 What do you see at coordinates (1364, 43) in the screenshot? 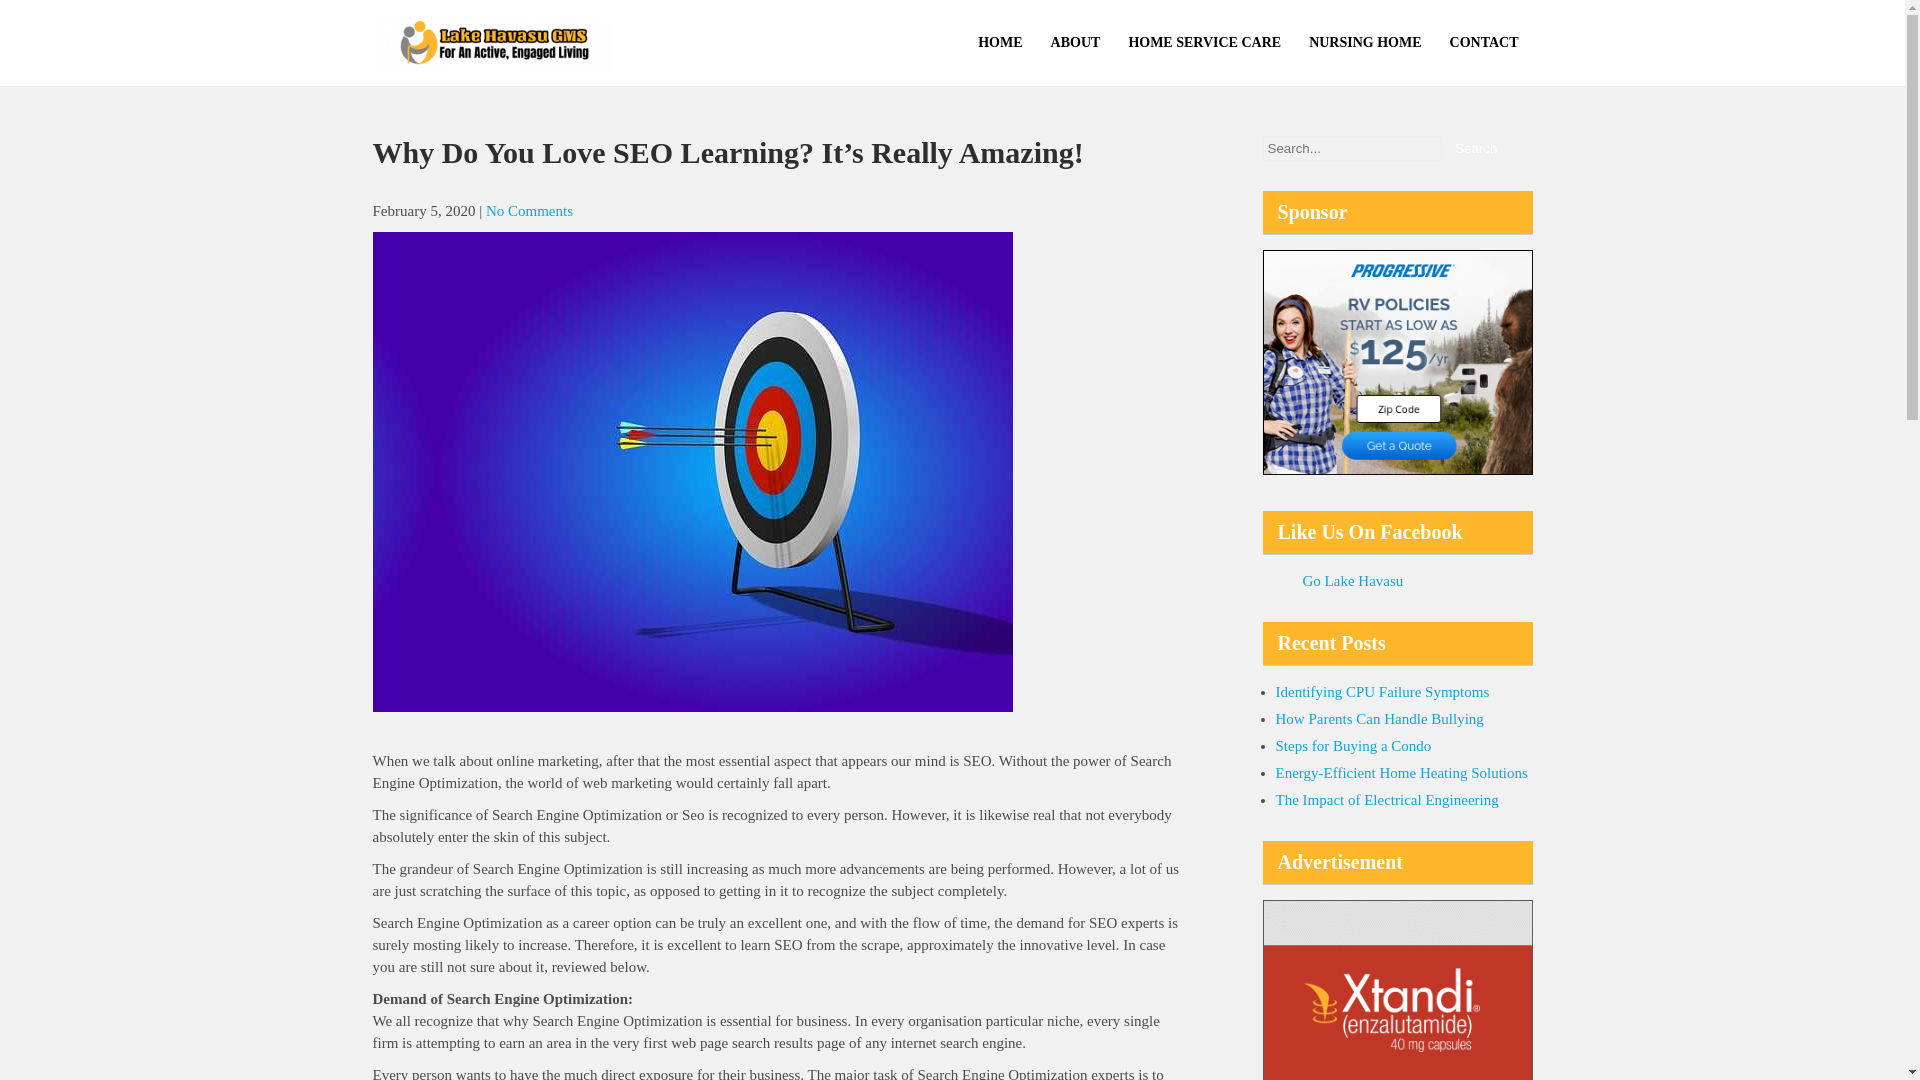
I see `NURSING HOME` at bounding box center [1364, 43].